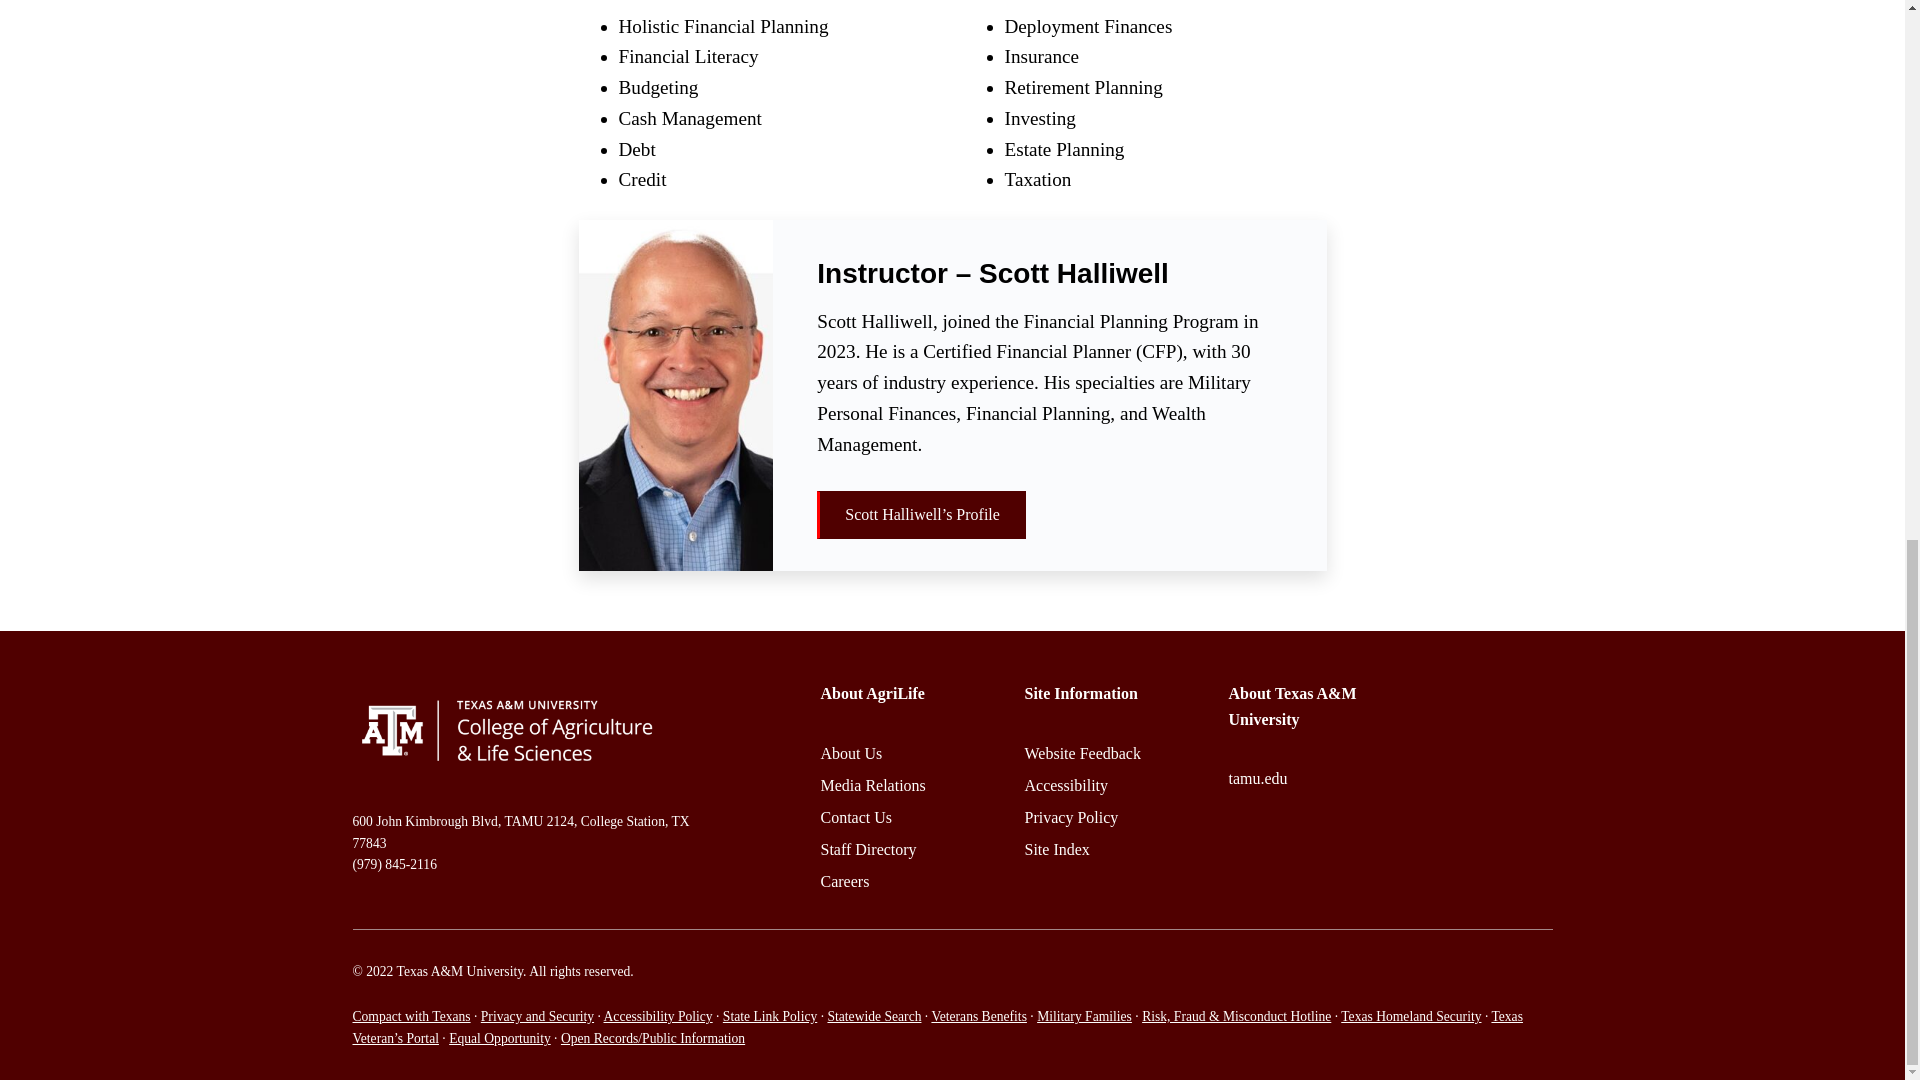  What do you see at coordinates (874, 1016) in the screenshot?
I see `Statewide Search` at bounding box center [874, 1016].